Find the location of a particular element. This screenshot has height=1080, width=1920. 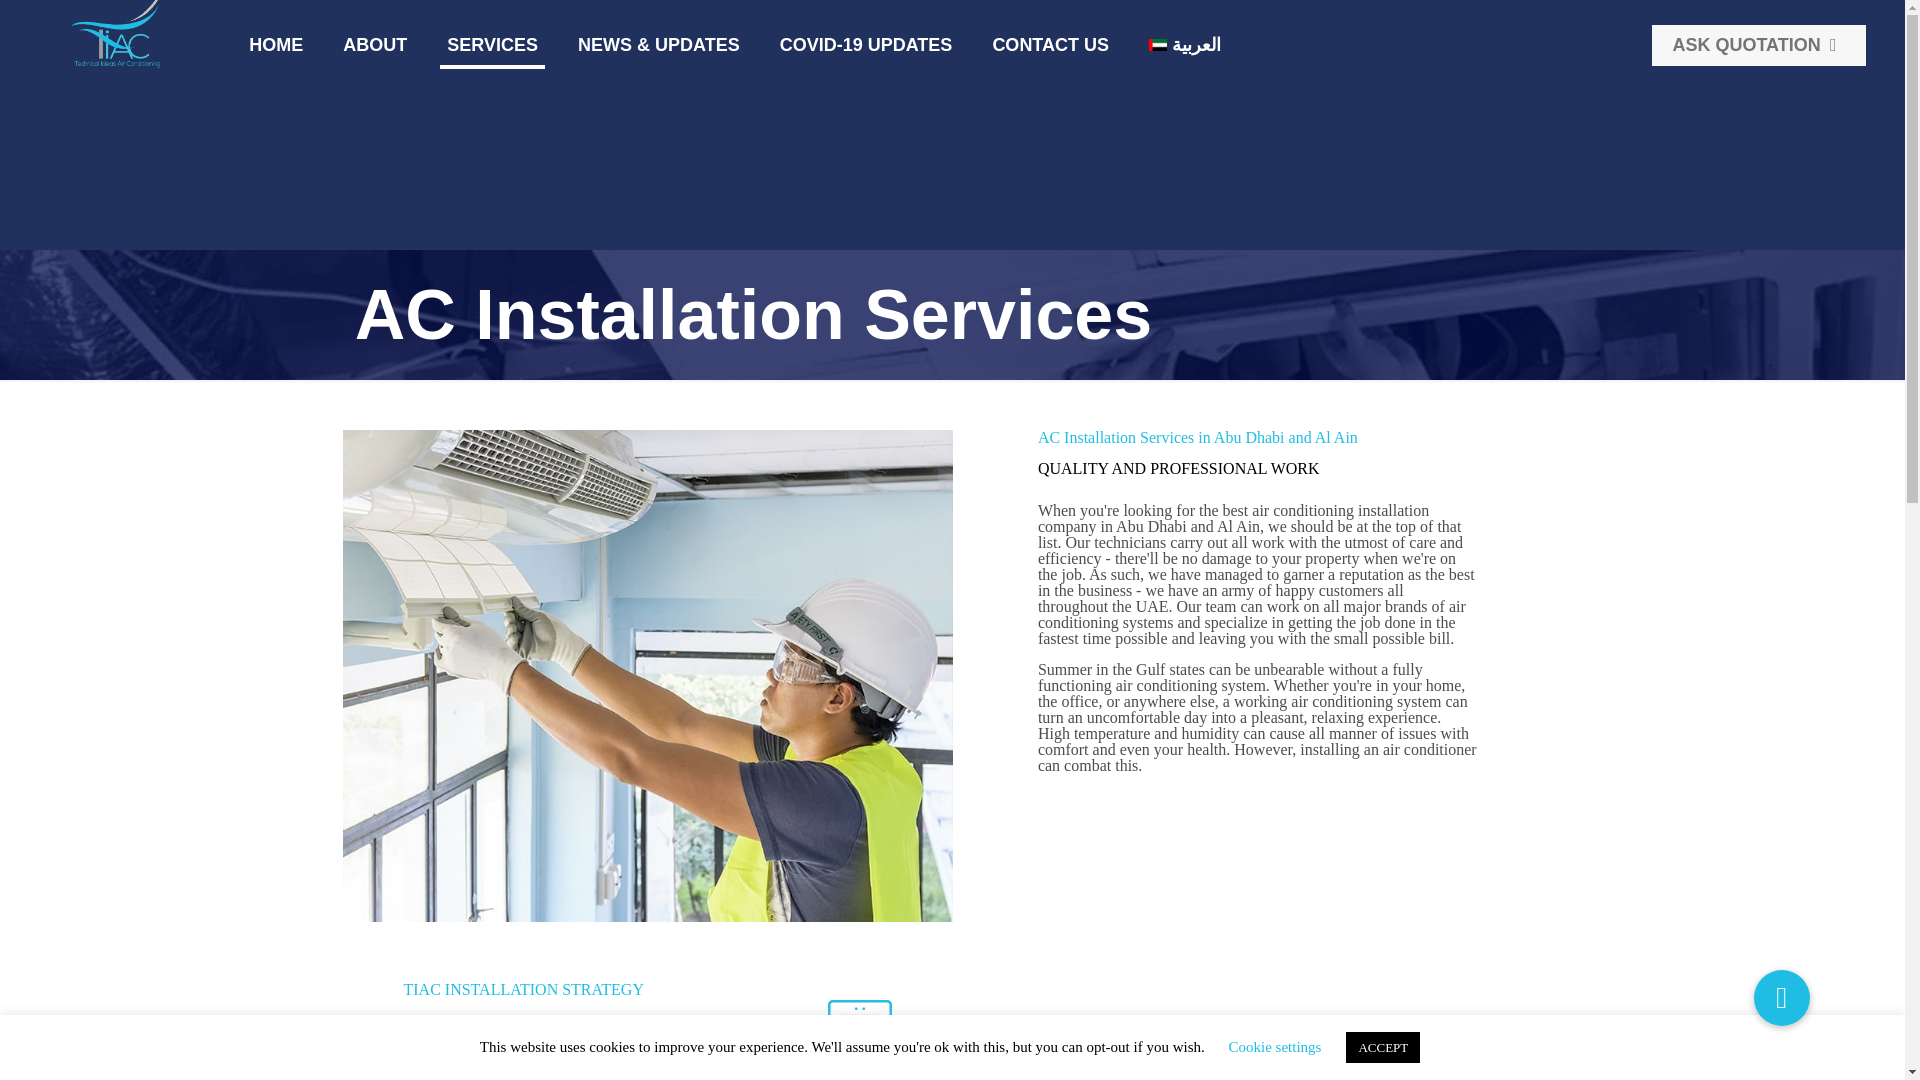

HOME is located at coordinates (275, 44).